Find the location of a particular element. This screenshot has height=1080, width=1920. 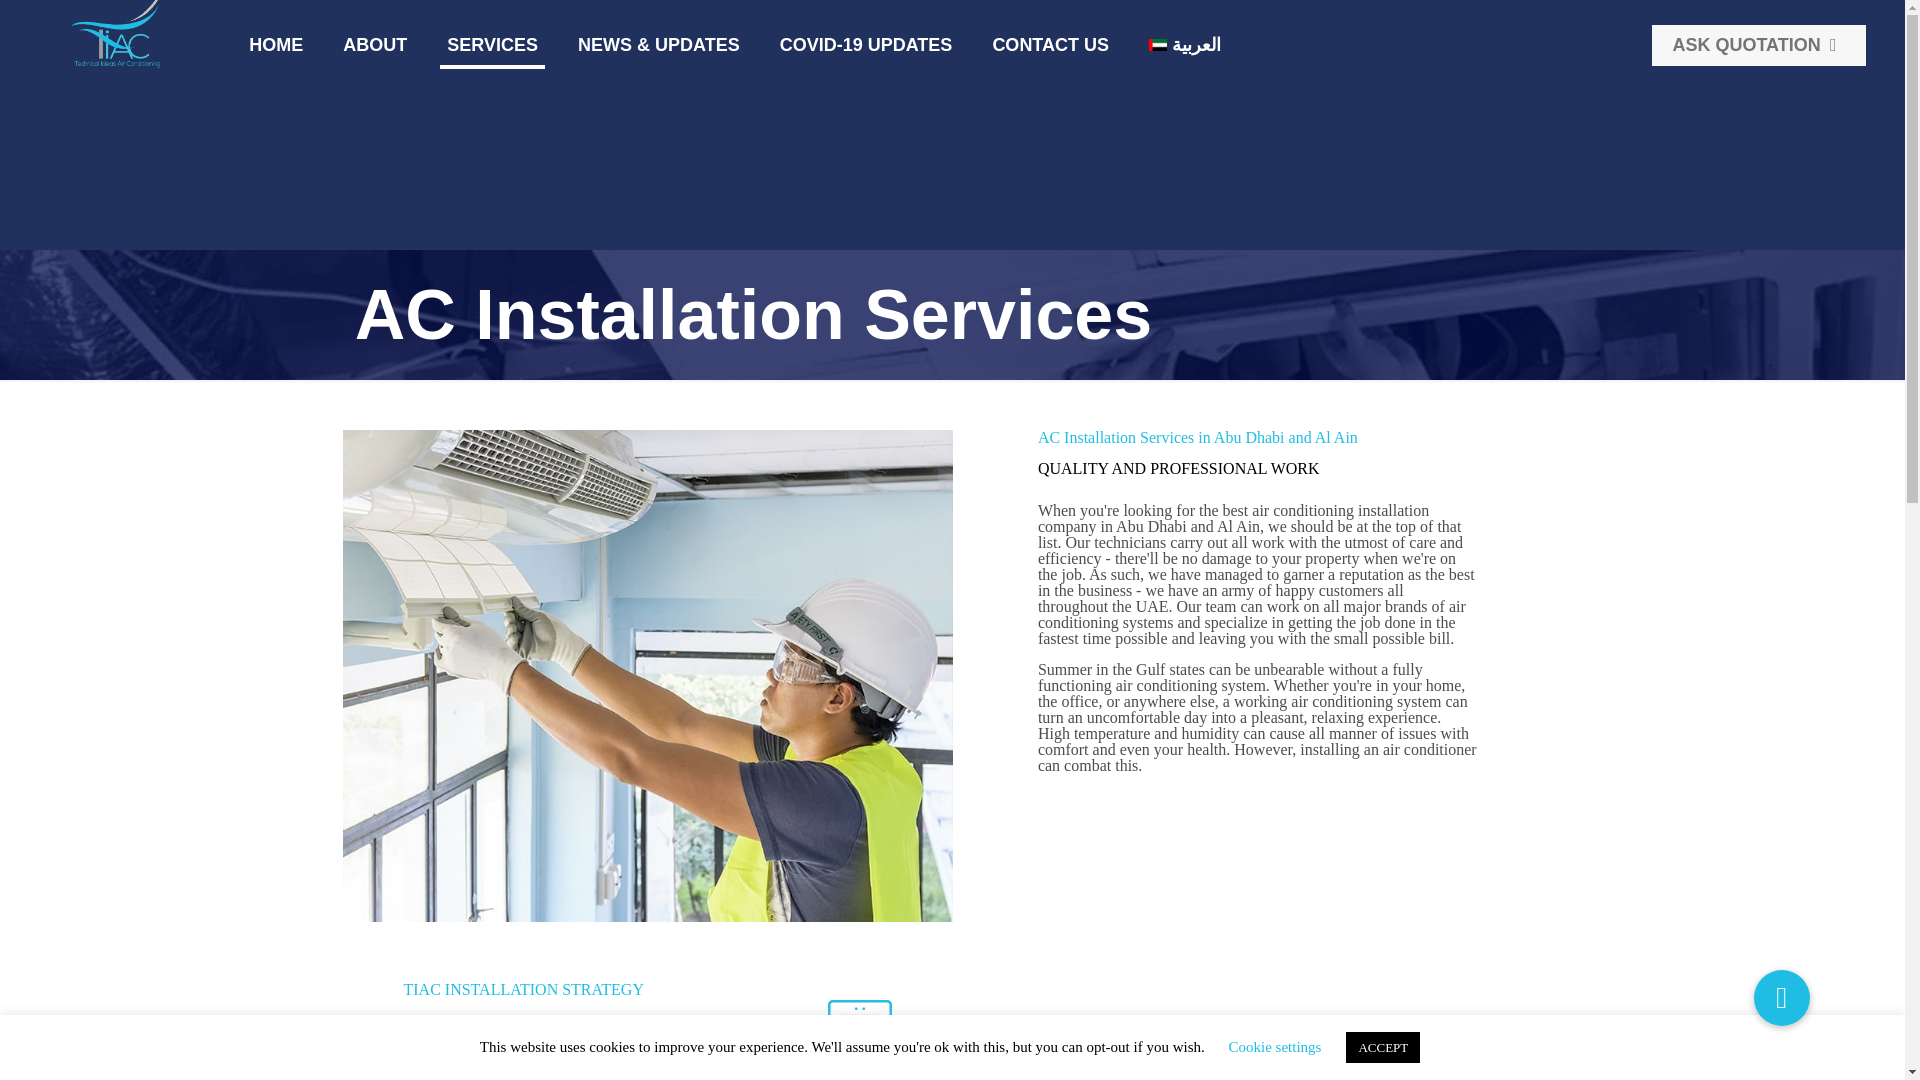

HOME is located at coordinates (275, 44).